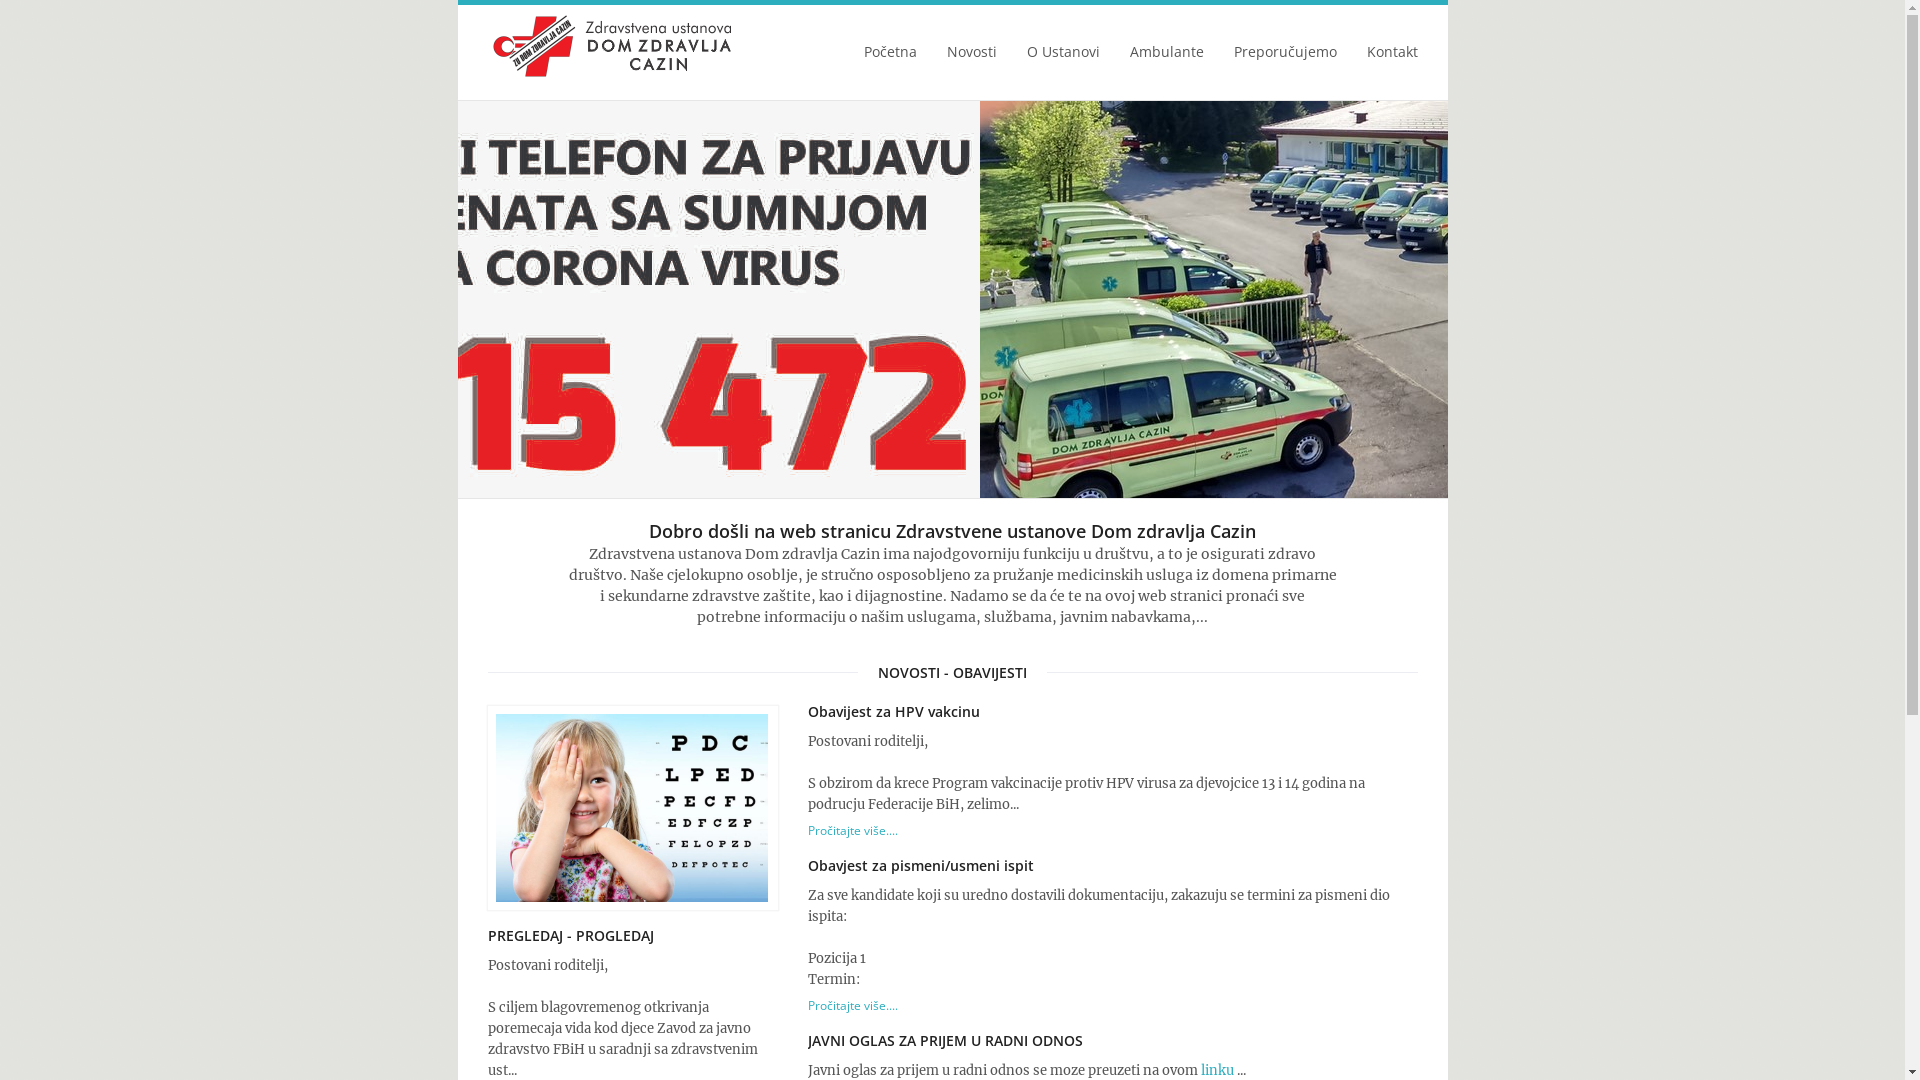 This screenshot has width=1920, height=1080. I want to click on linku, so click(1216, 1070).